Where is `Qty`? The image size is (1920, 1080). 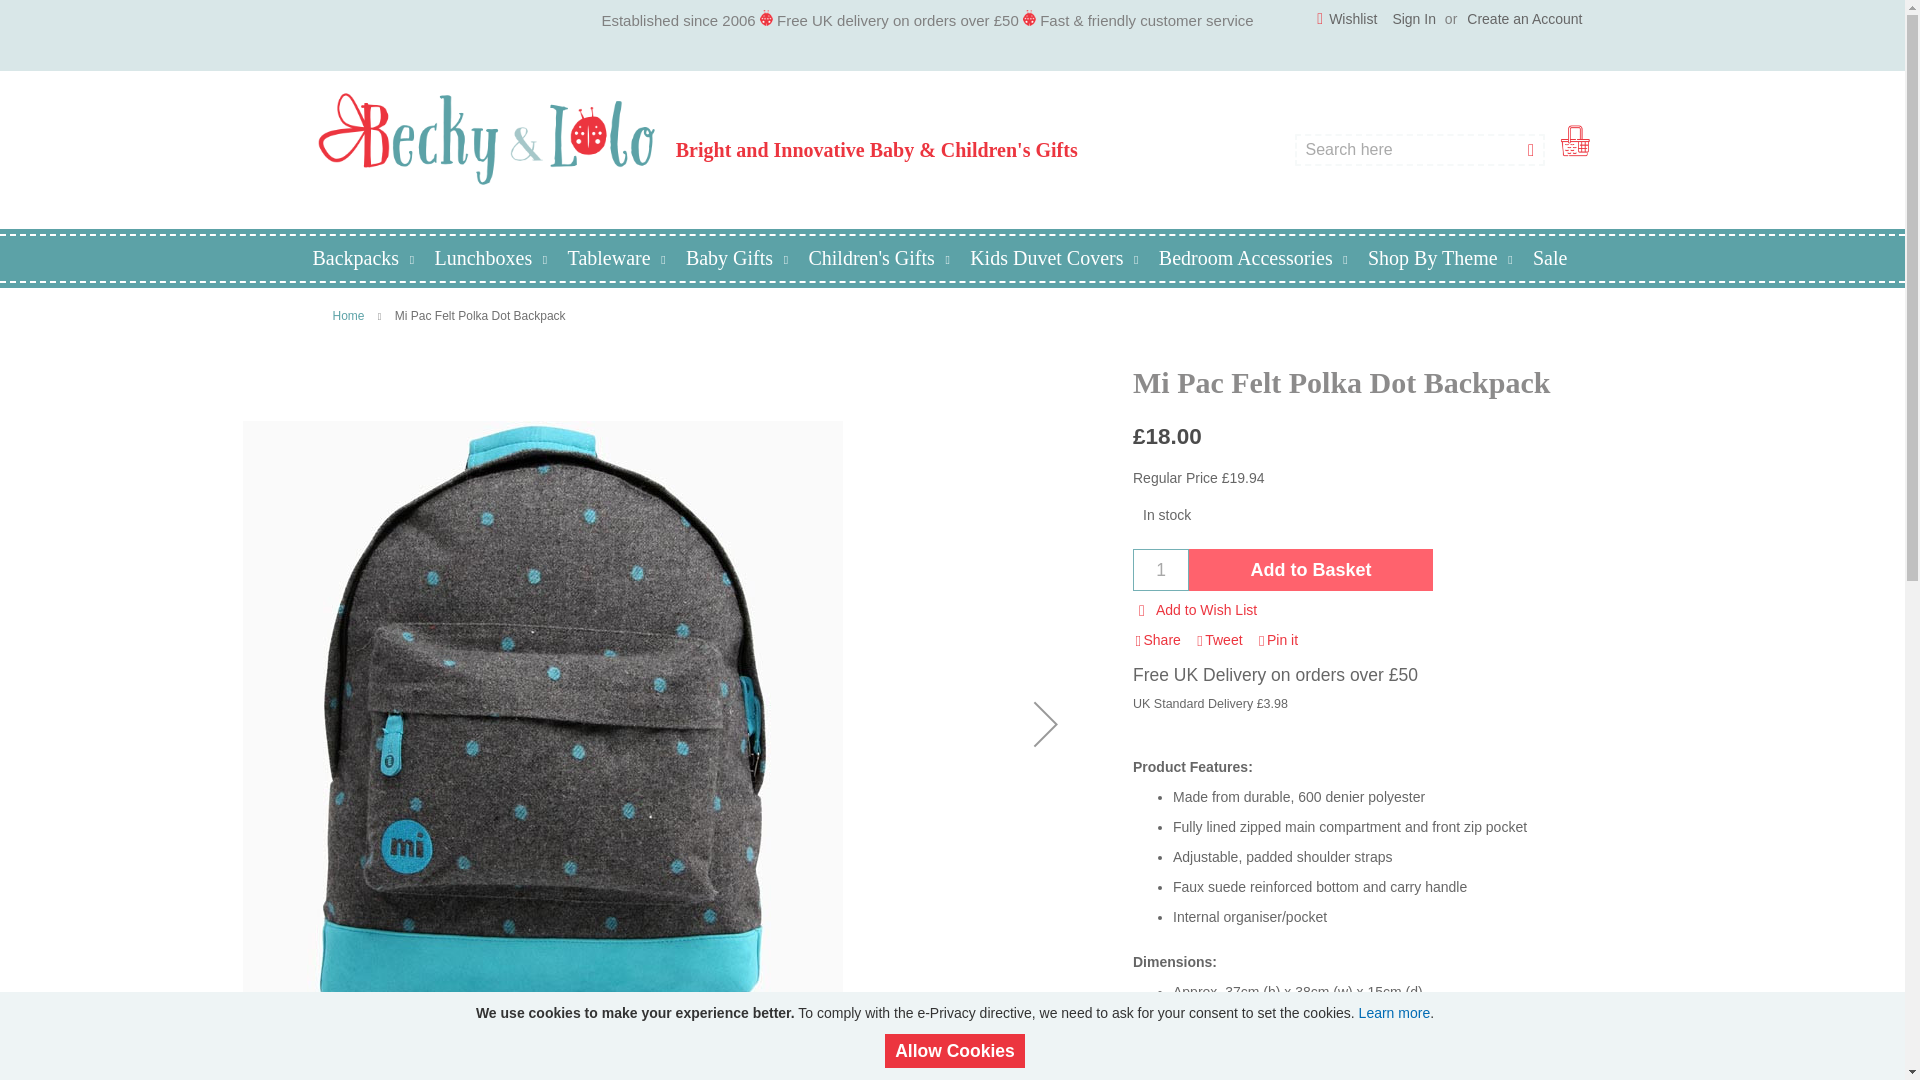 Qty is located at coordinates (1161, 570).